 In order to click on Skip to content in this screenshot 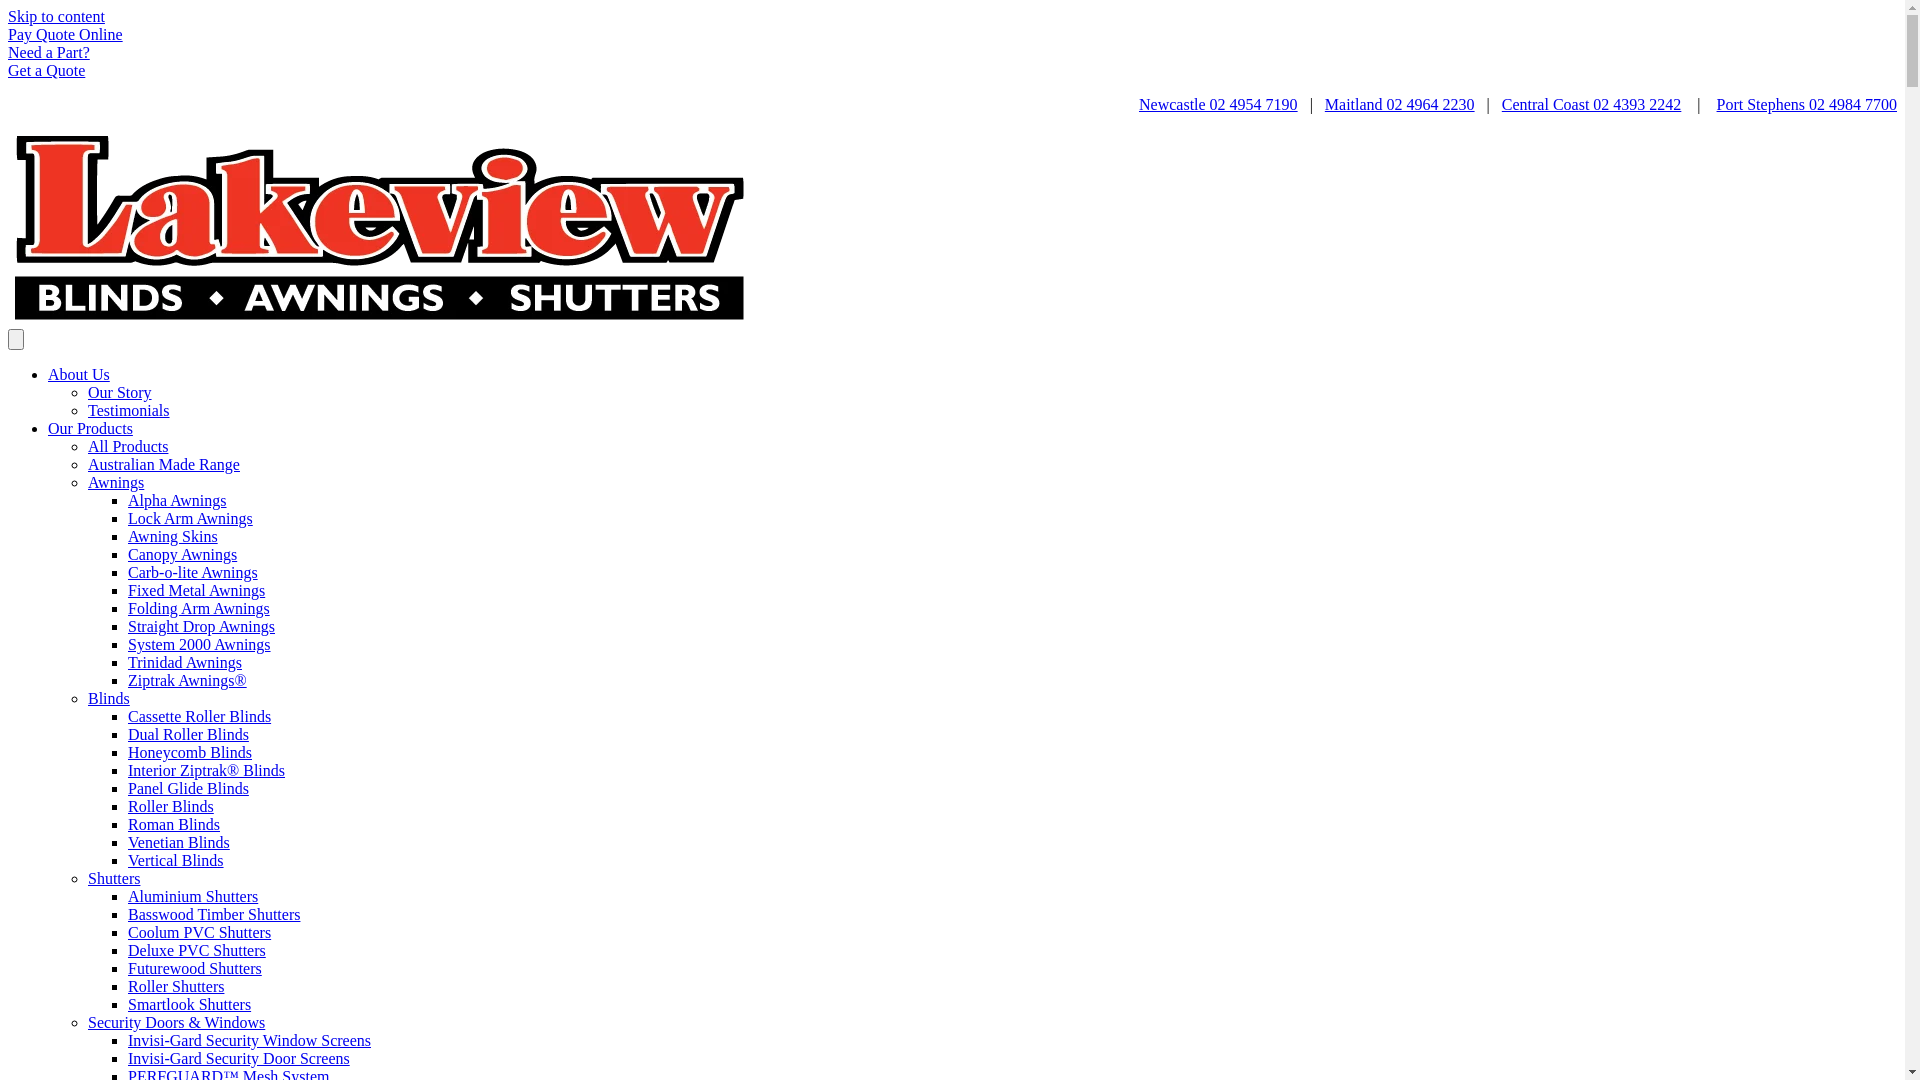, I will do `click(56, 16)`.